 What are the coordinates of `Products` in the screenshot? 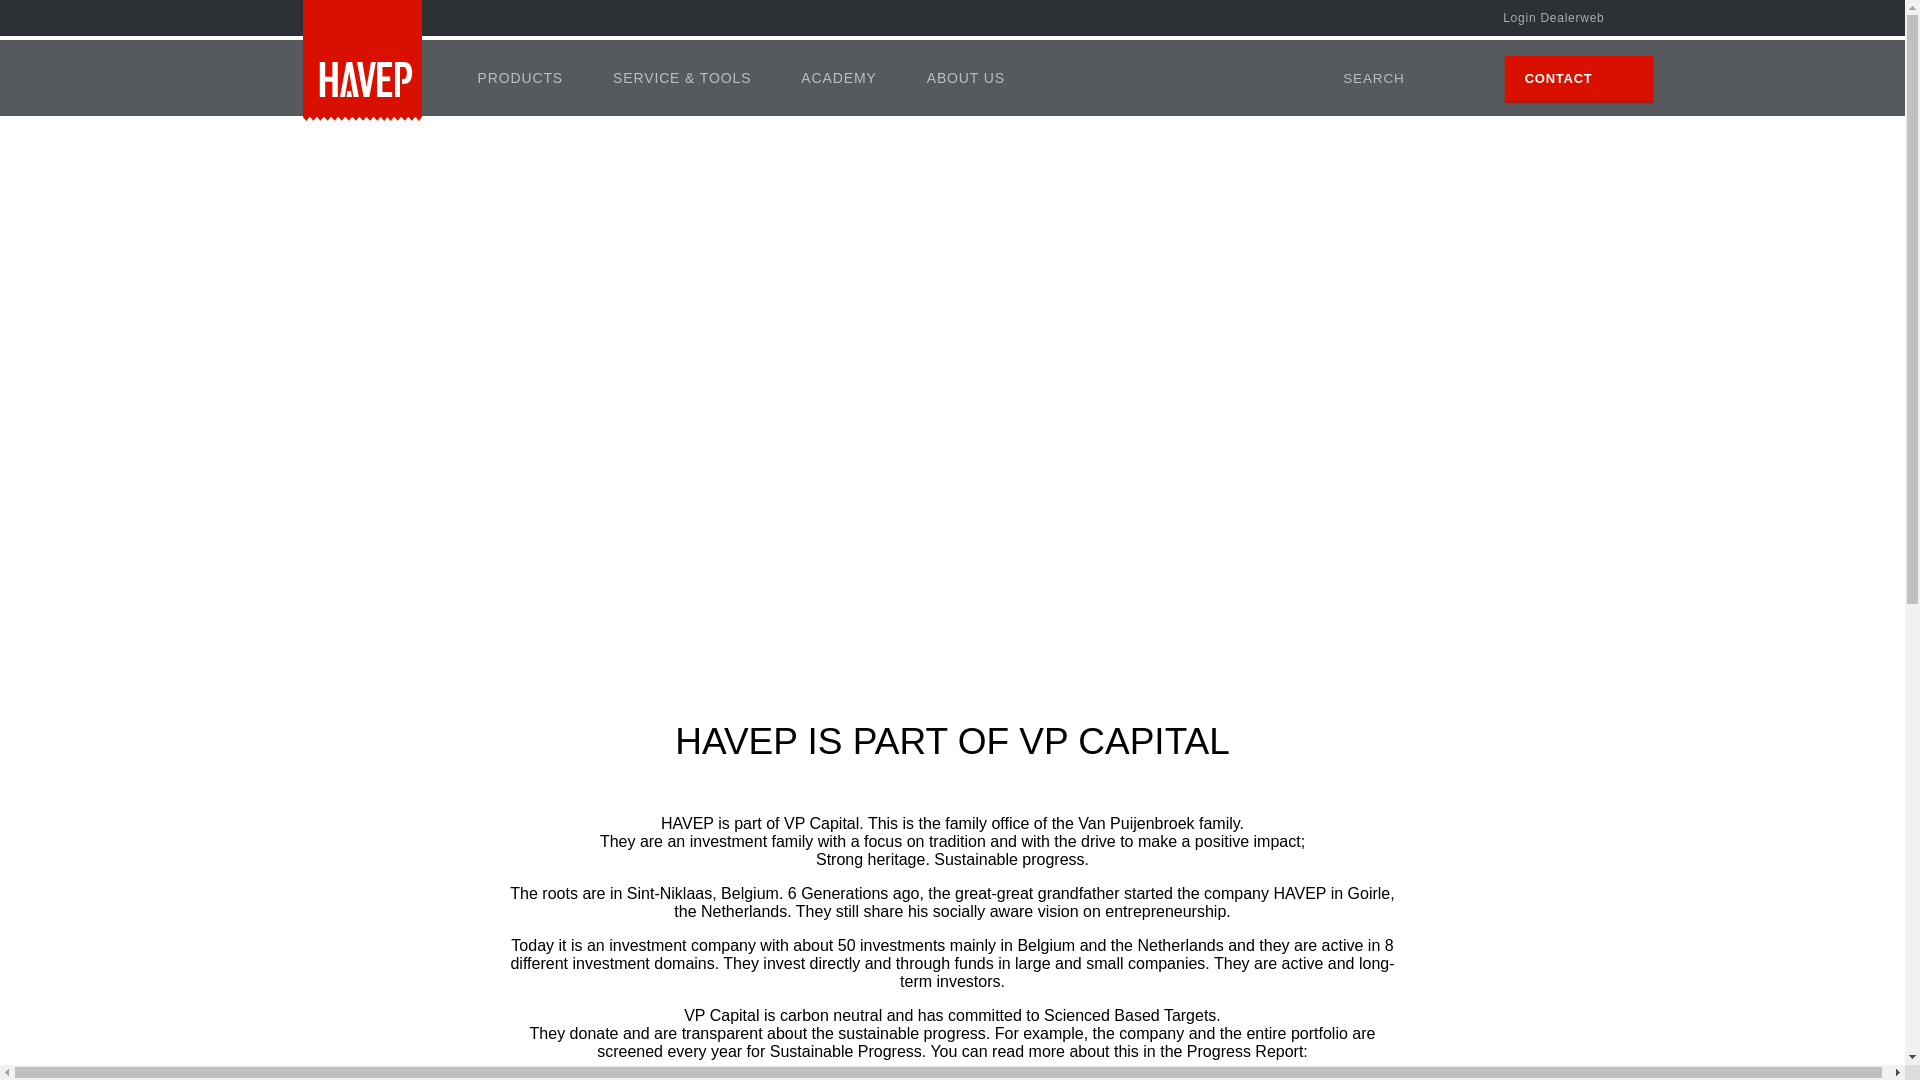 It's located at (519, 77).